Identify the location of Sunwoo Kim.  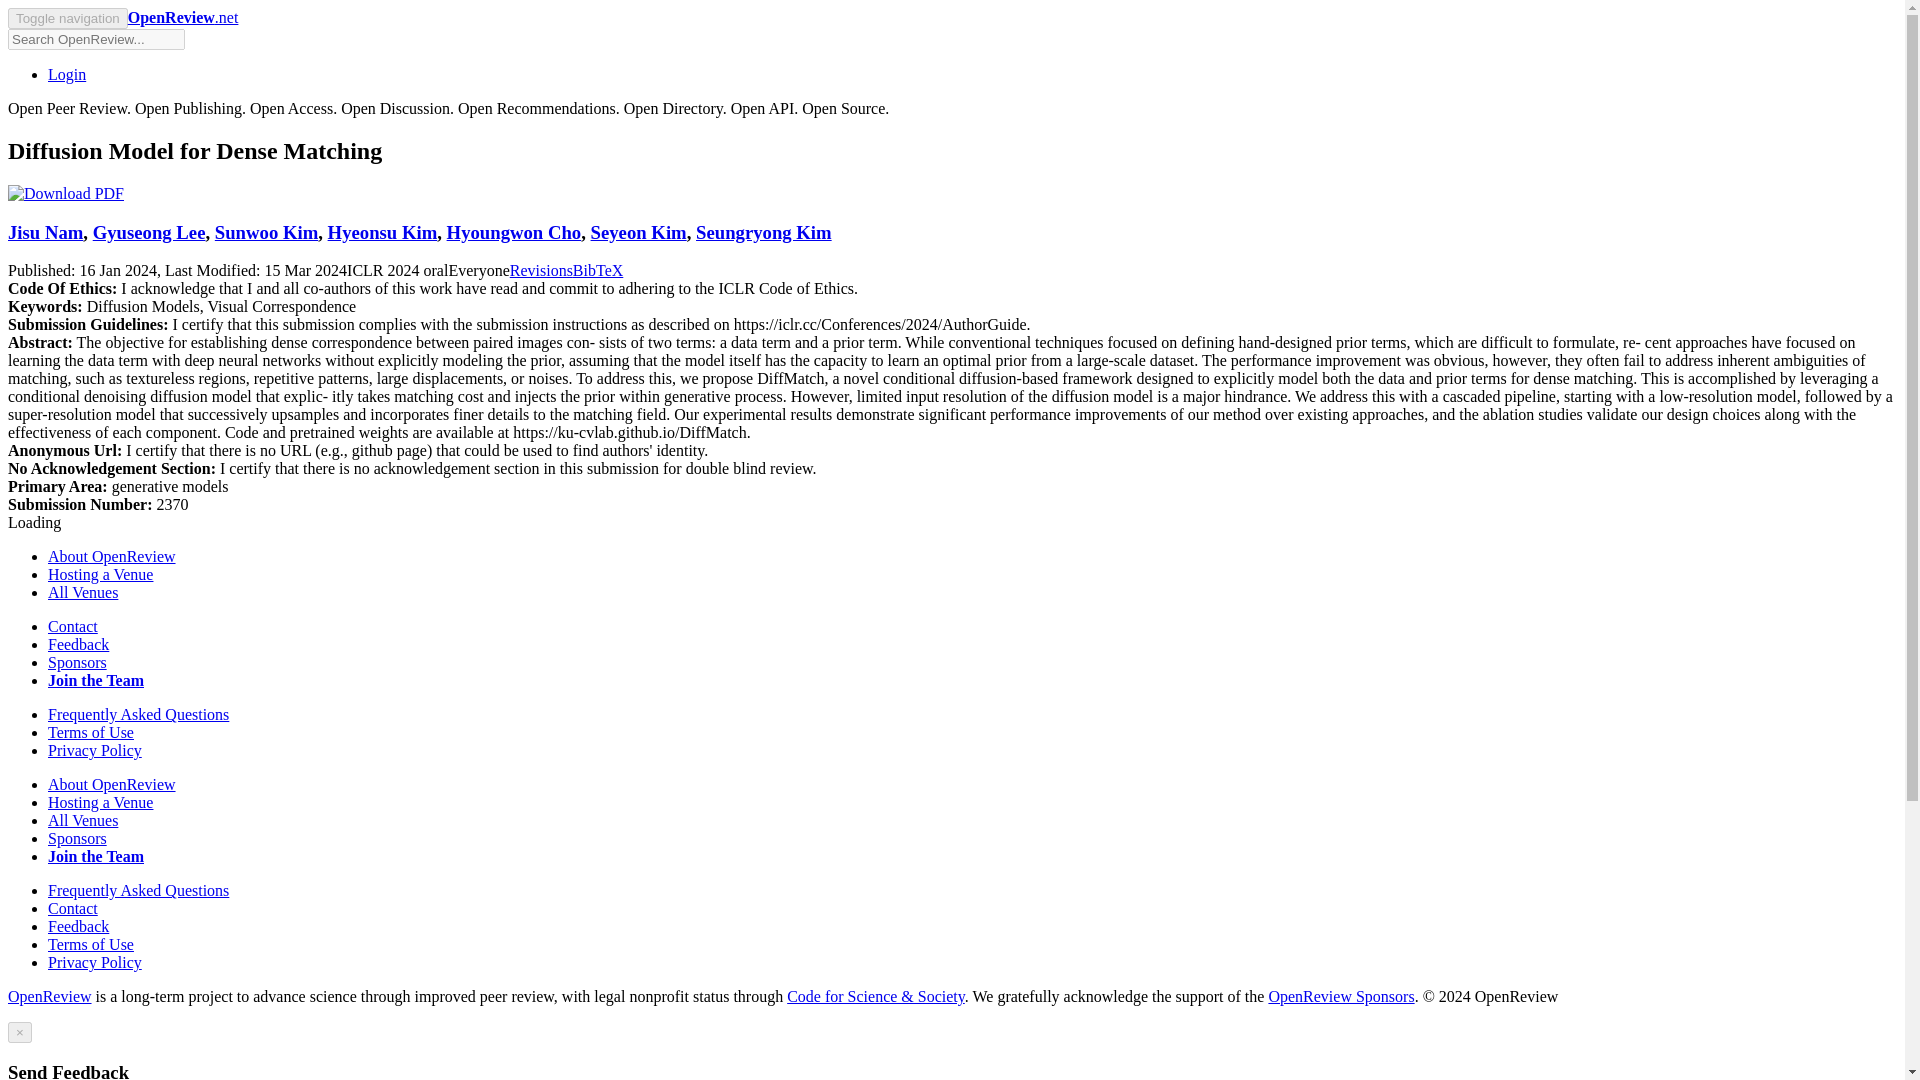
(266, 232).